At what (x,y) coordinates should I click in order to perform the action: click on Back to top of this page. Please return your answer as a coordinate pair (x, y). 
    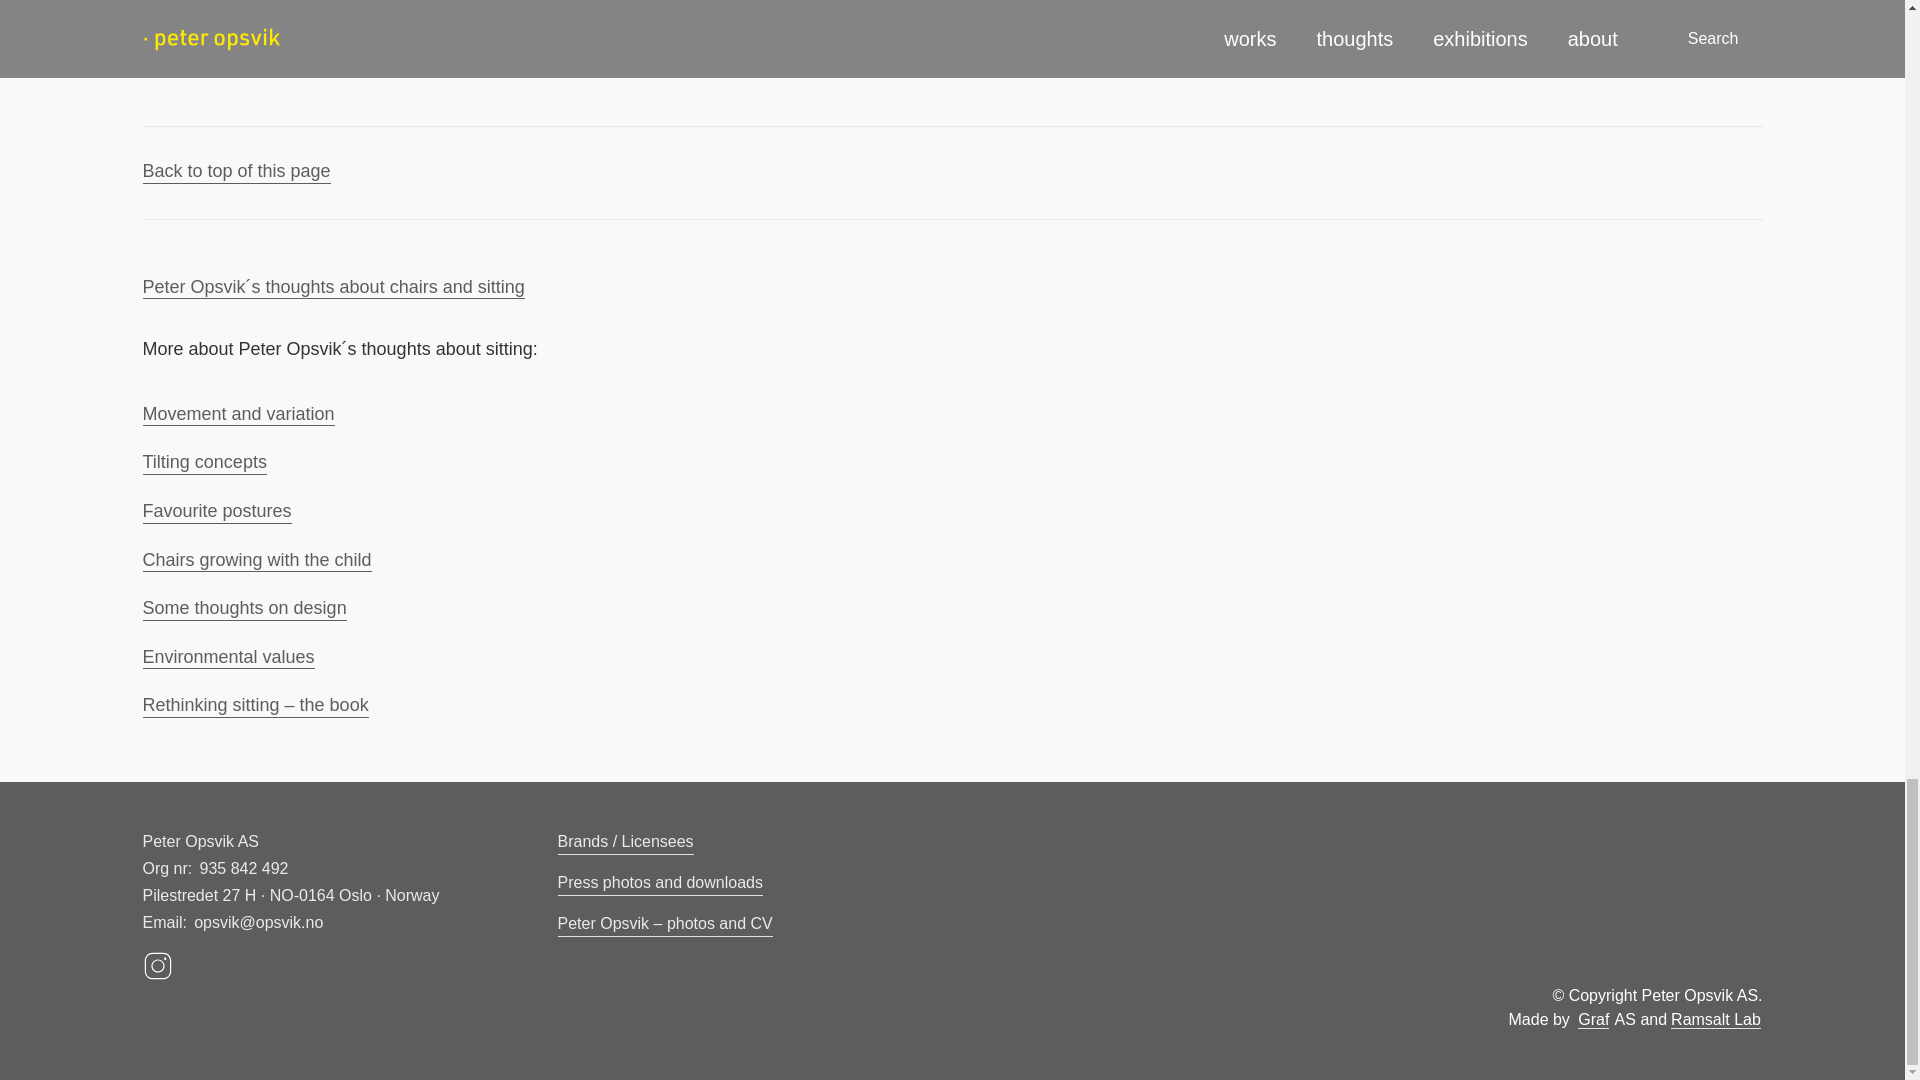
    Looking at the image, I should click on (236, 172).